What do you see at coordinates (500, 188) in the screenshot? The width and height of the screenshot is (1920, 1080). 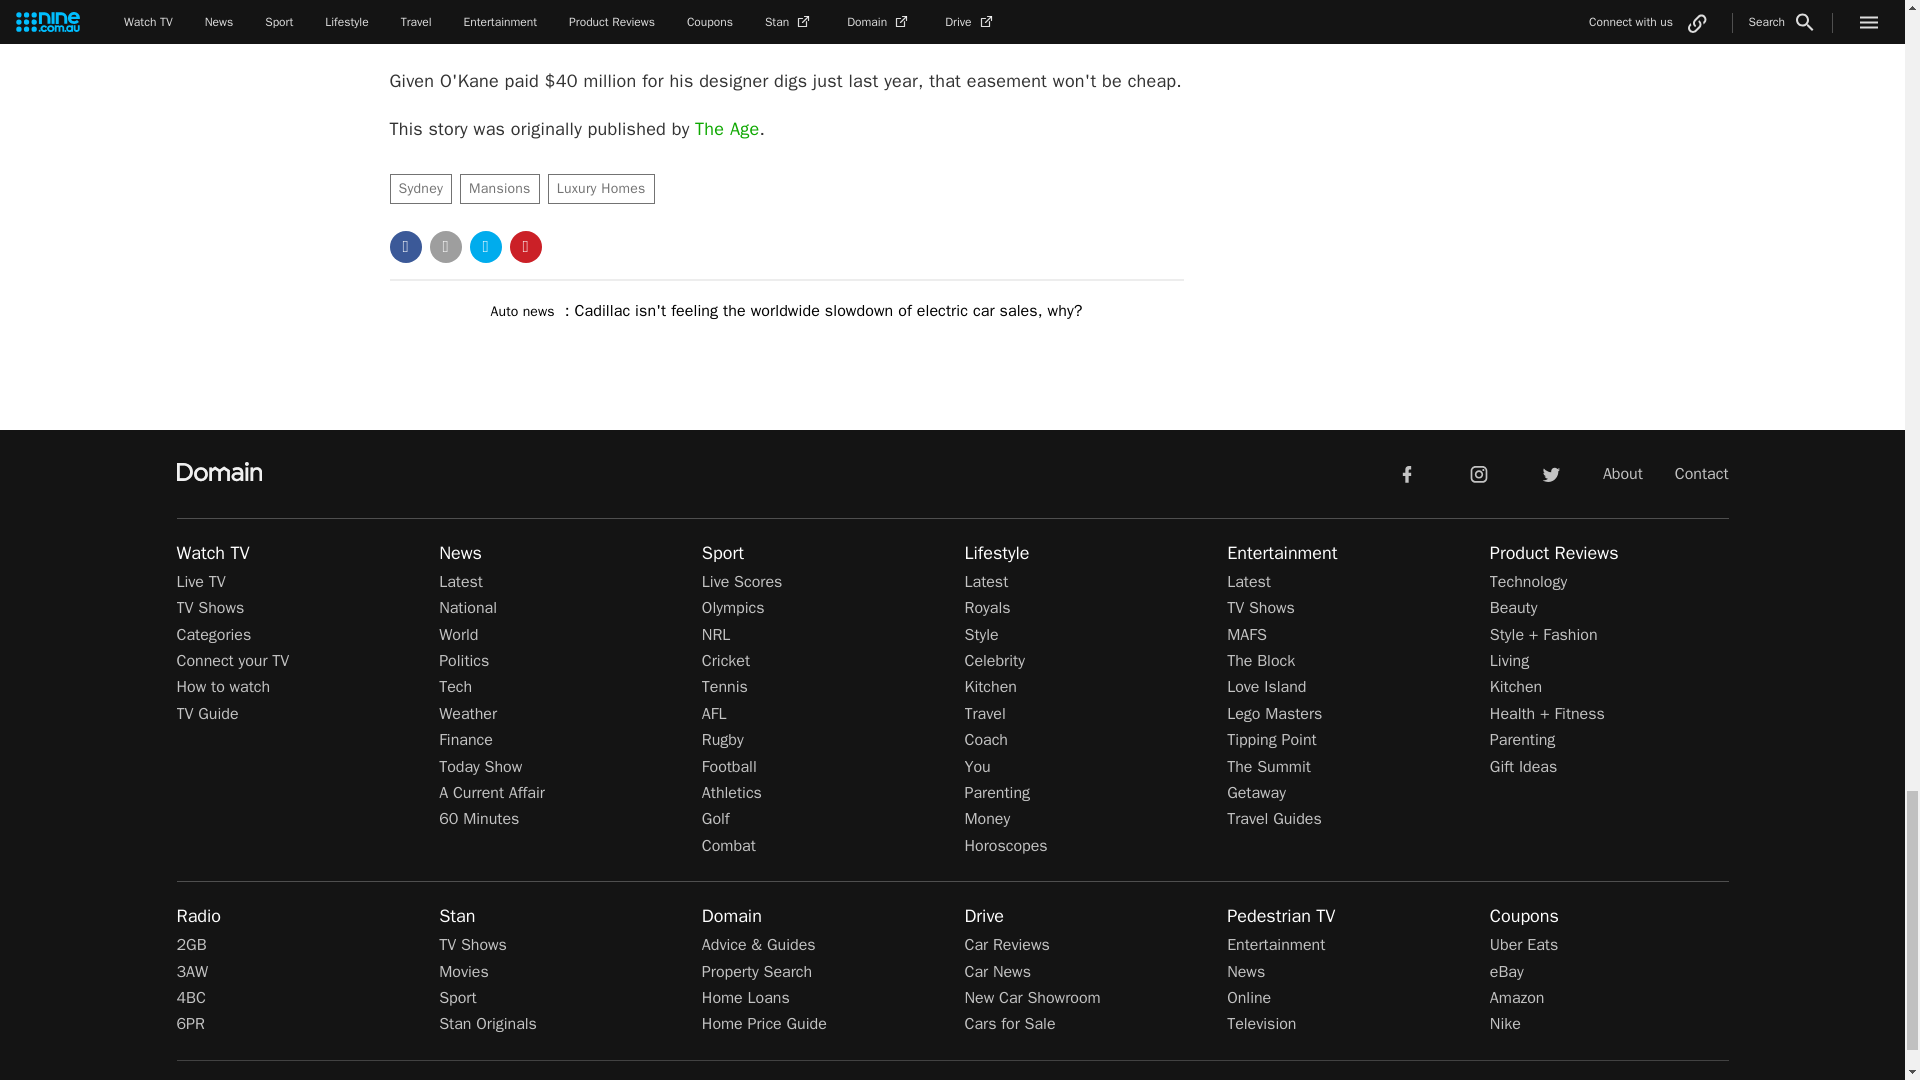 I see `Mansions` at bounding box center [500, 188].